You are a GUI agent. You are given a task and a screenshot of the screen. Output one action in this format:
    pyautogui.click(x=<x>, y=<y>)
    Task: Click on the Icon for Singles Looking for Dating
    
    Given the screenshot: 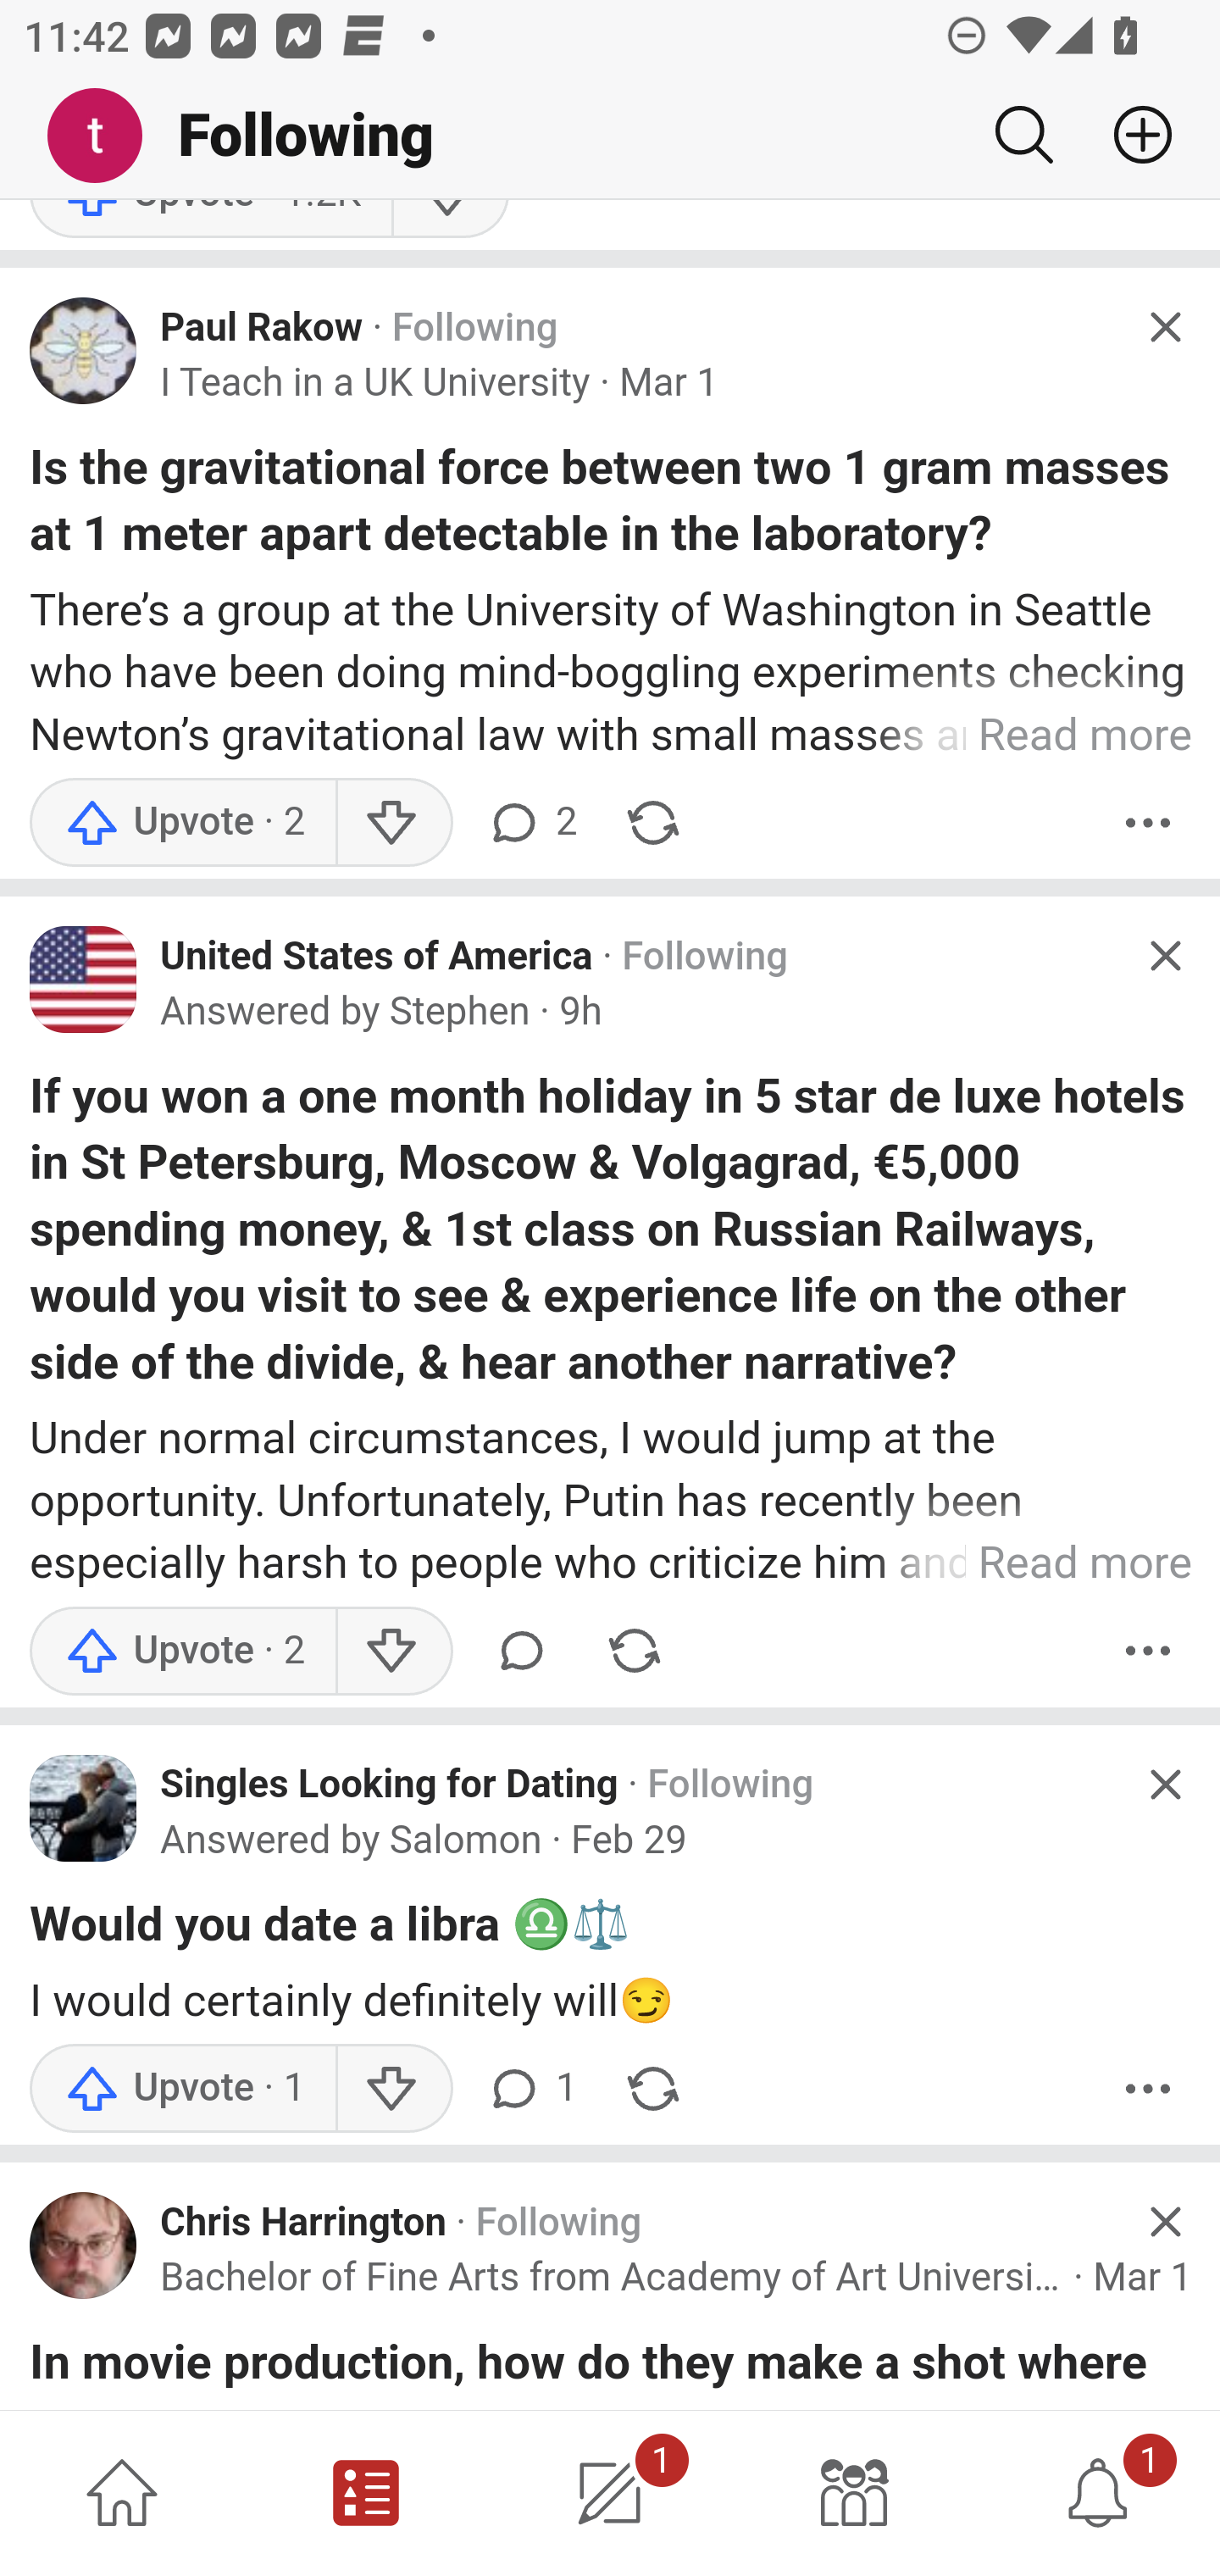 What is the action you would take?
    pyautogui.click(x=84, y=1808)
    